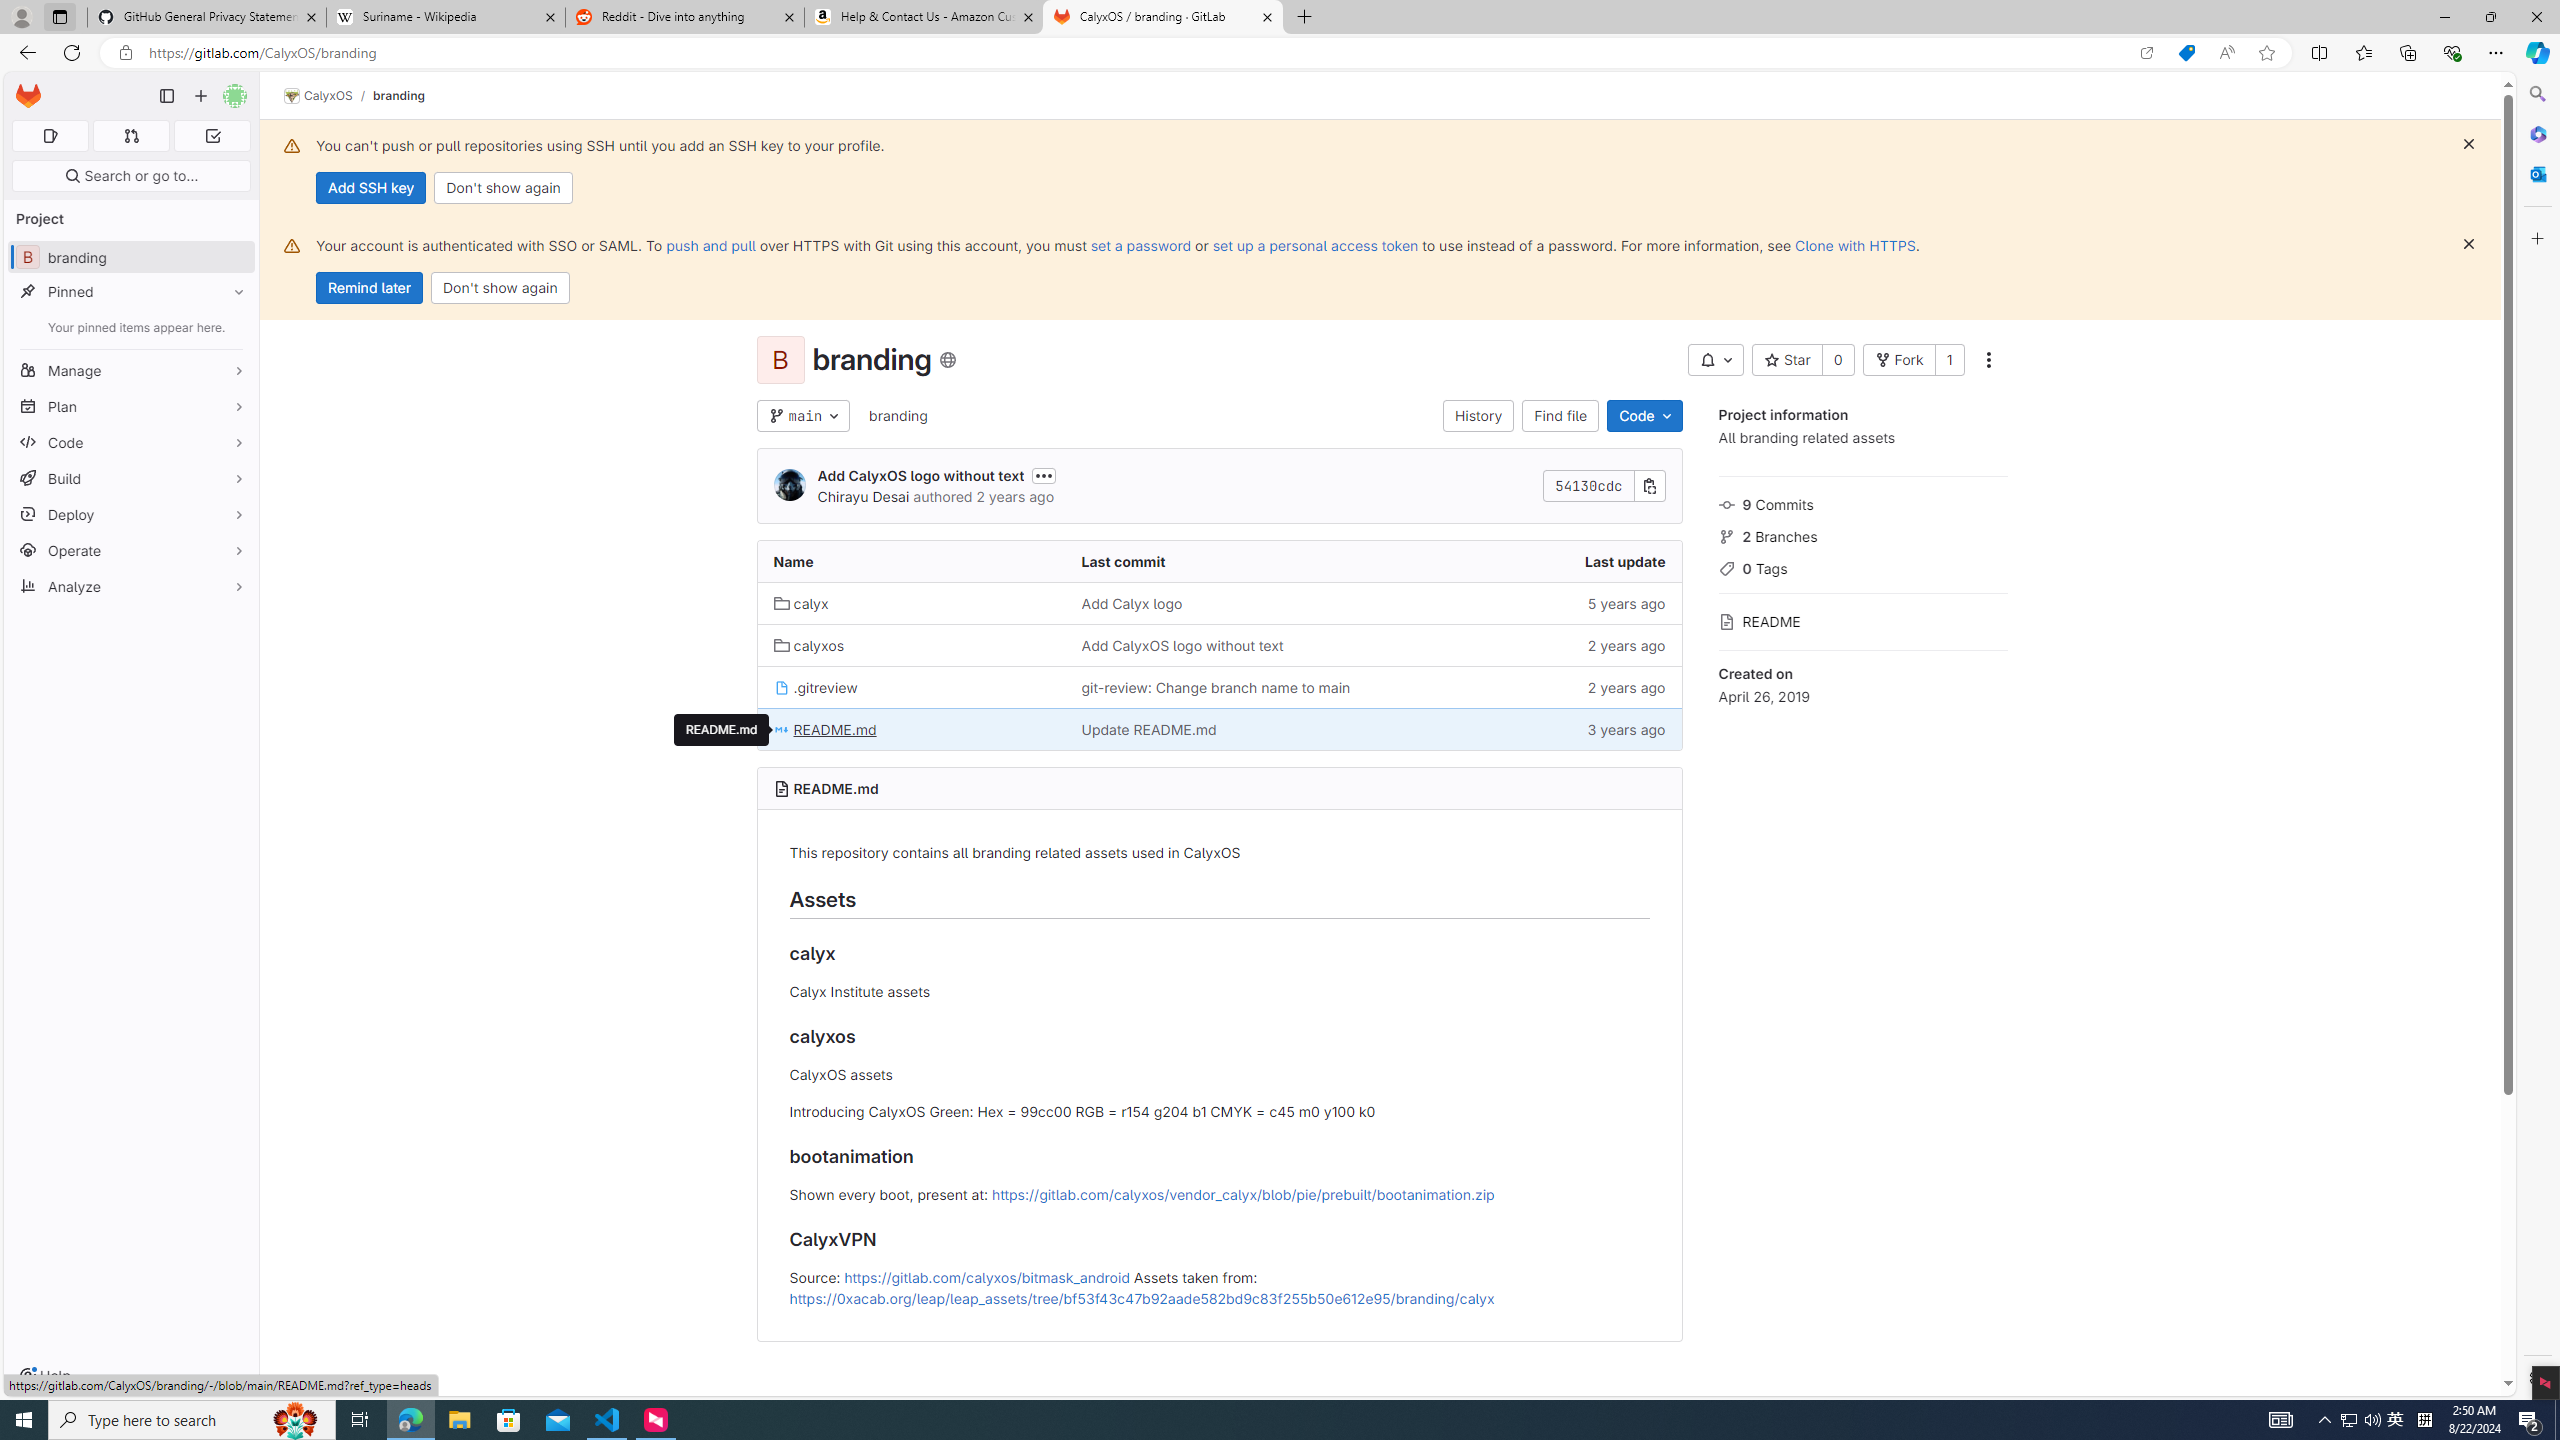 The image size is (2560, 1440). I want to click on Code, so click(1644, 416).